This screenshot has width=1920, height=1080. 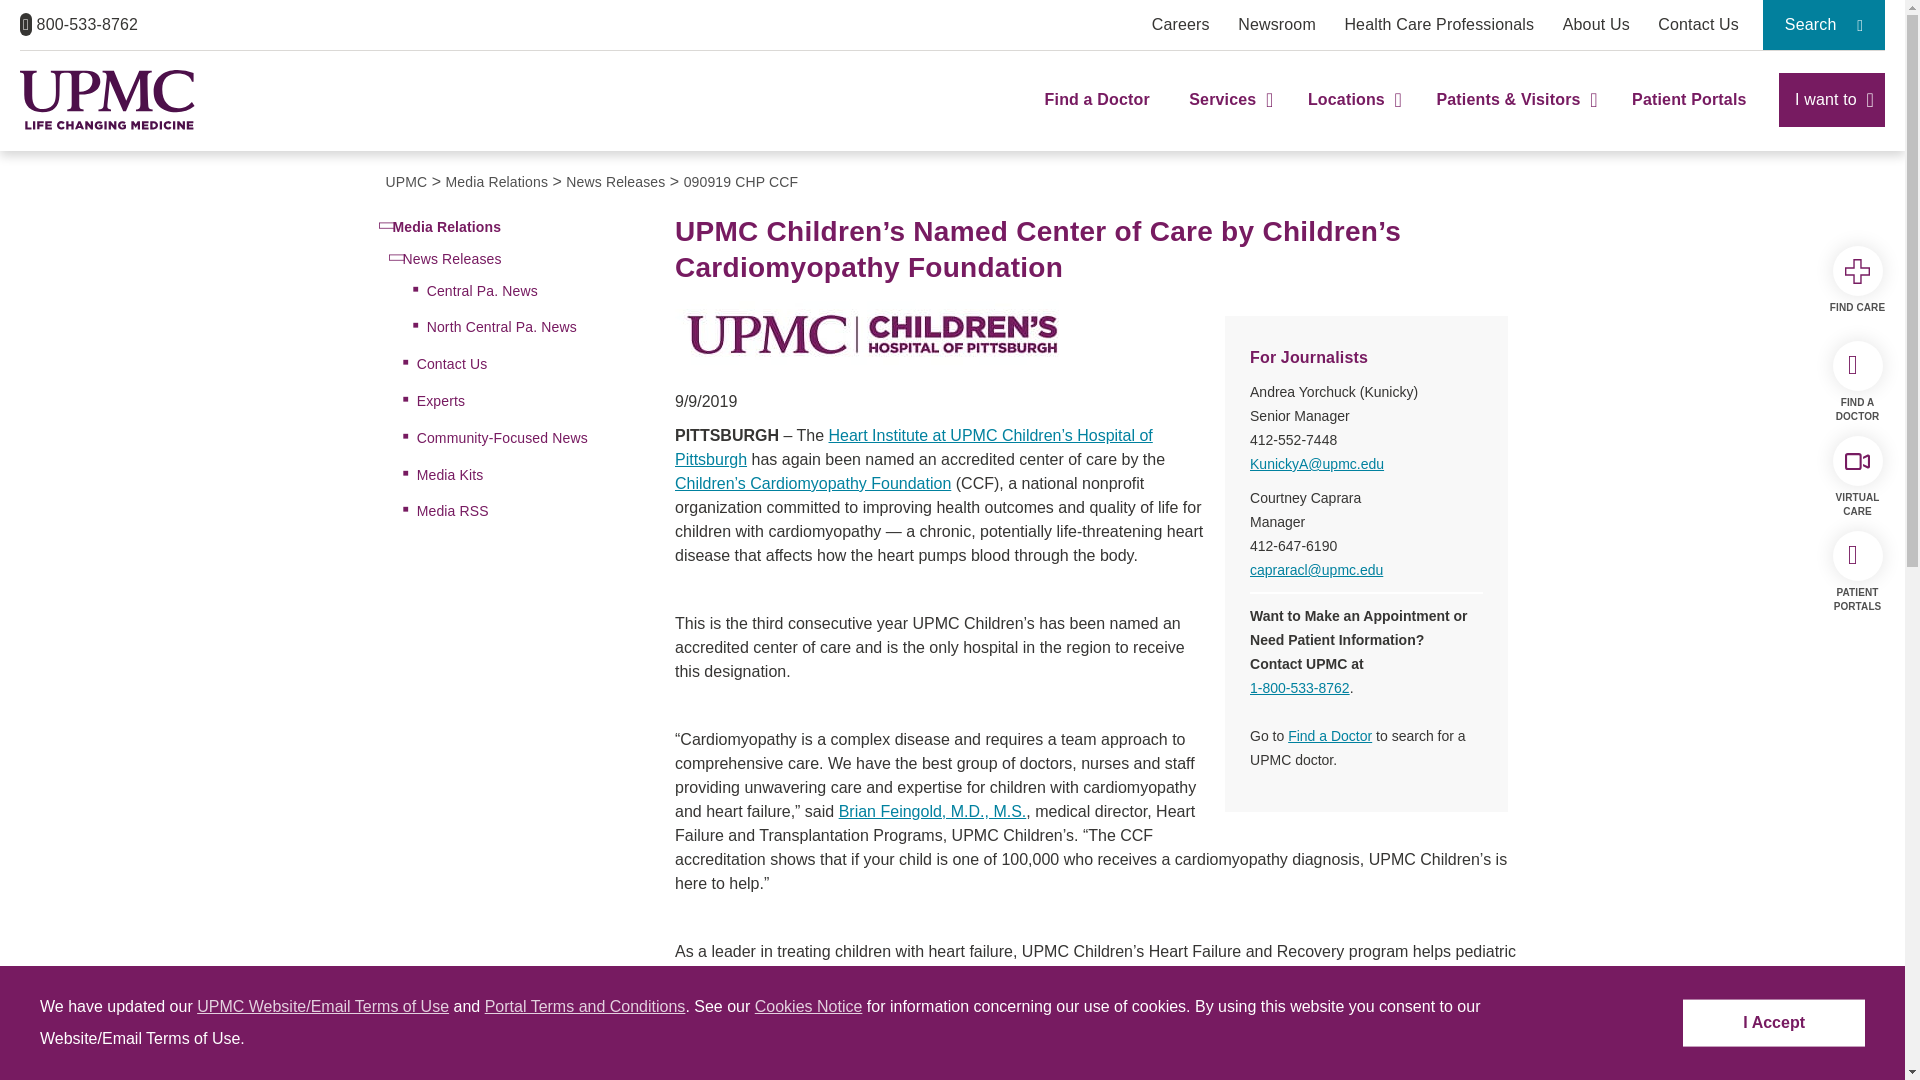 I want to click on Careers, so click(x=1180, y=24).